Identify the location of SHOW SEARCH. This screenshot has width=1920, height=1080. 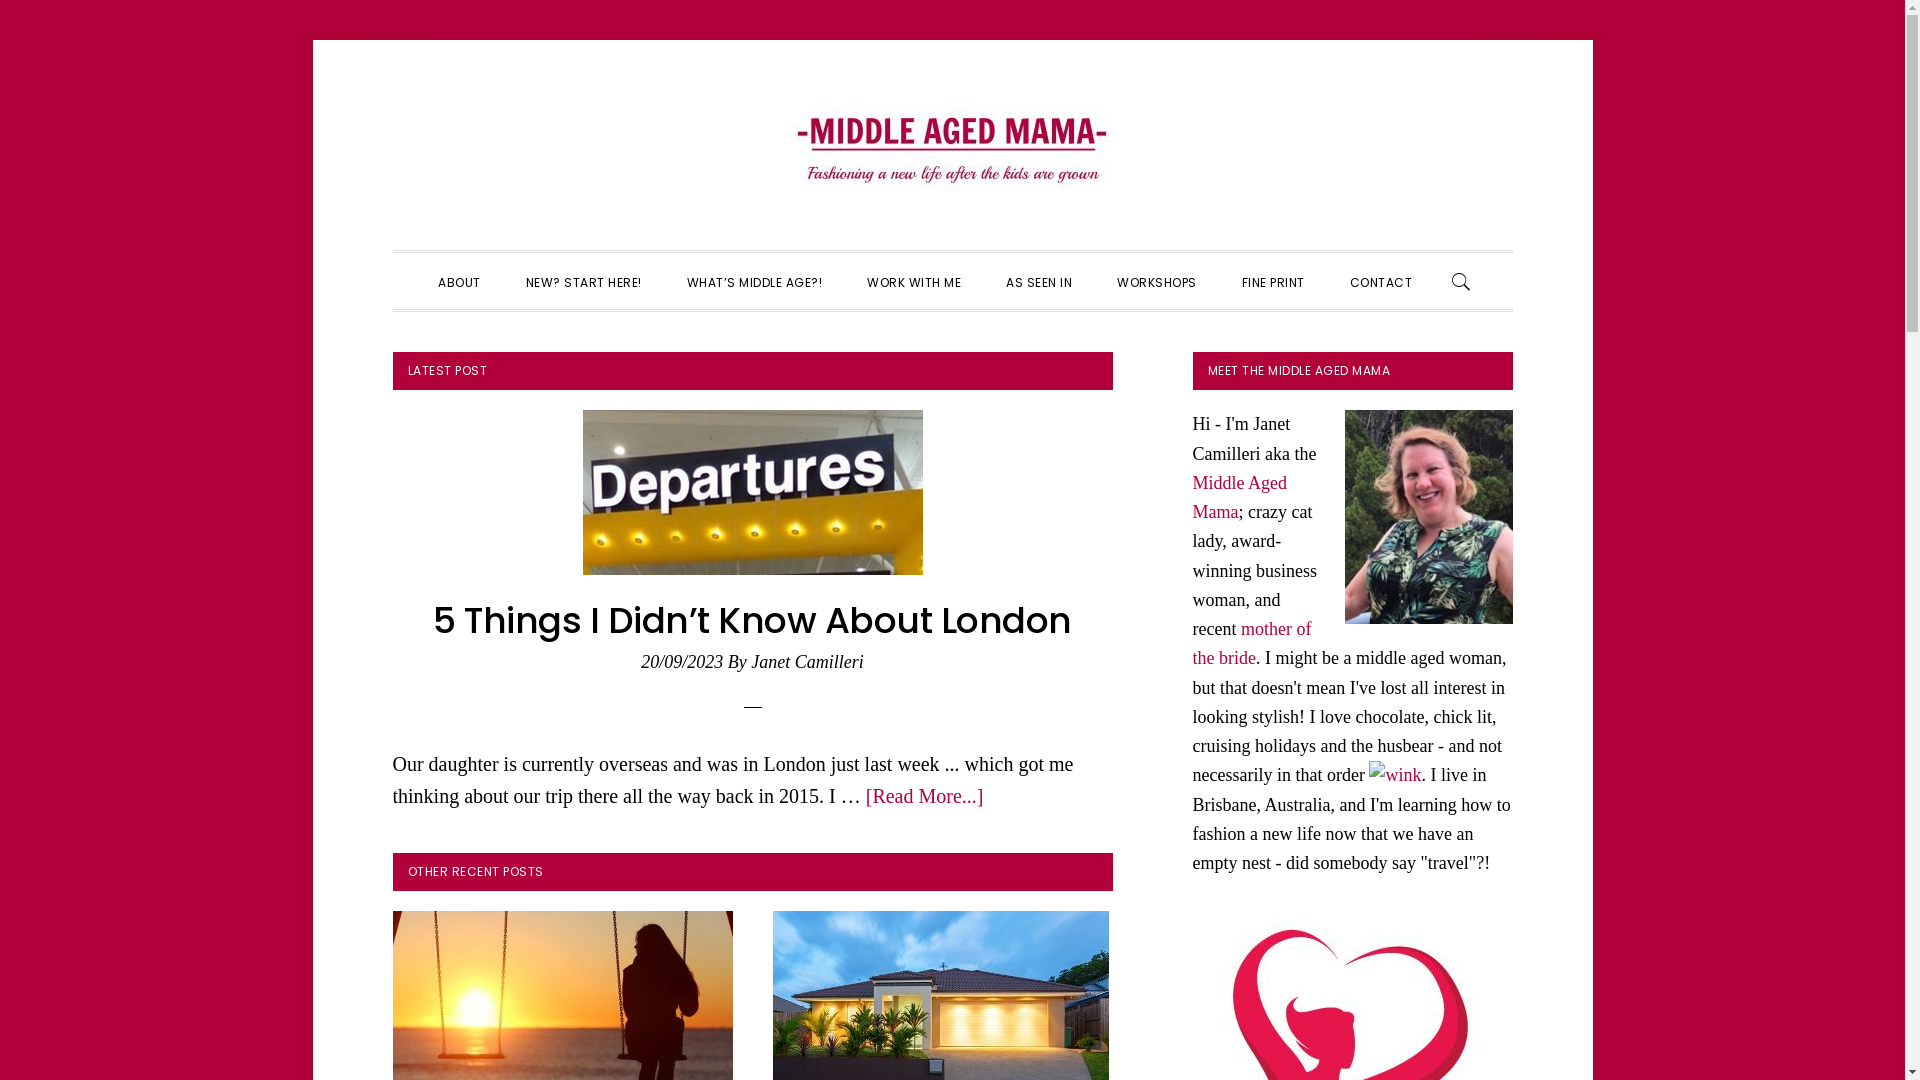
(1462, 281).